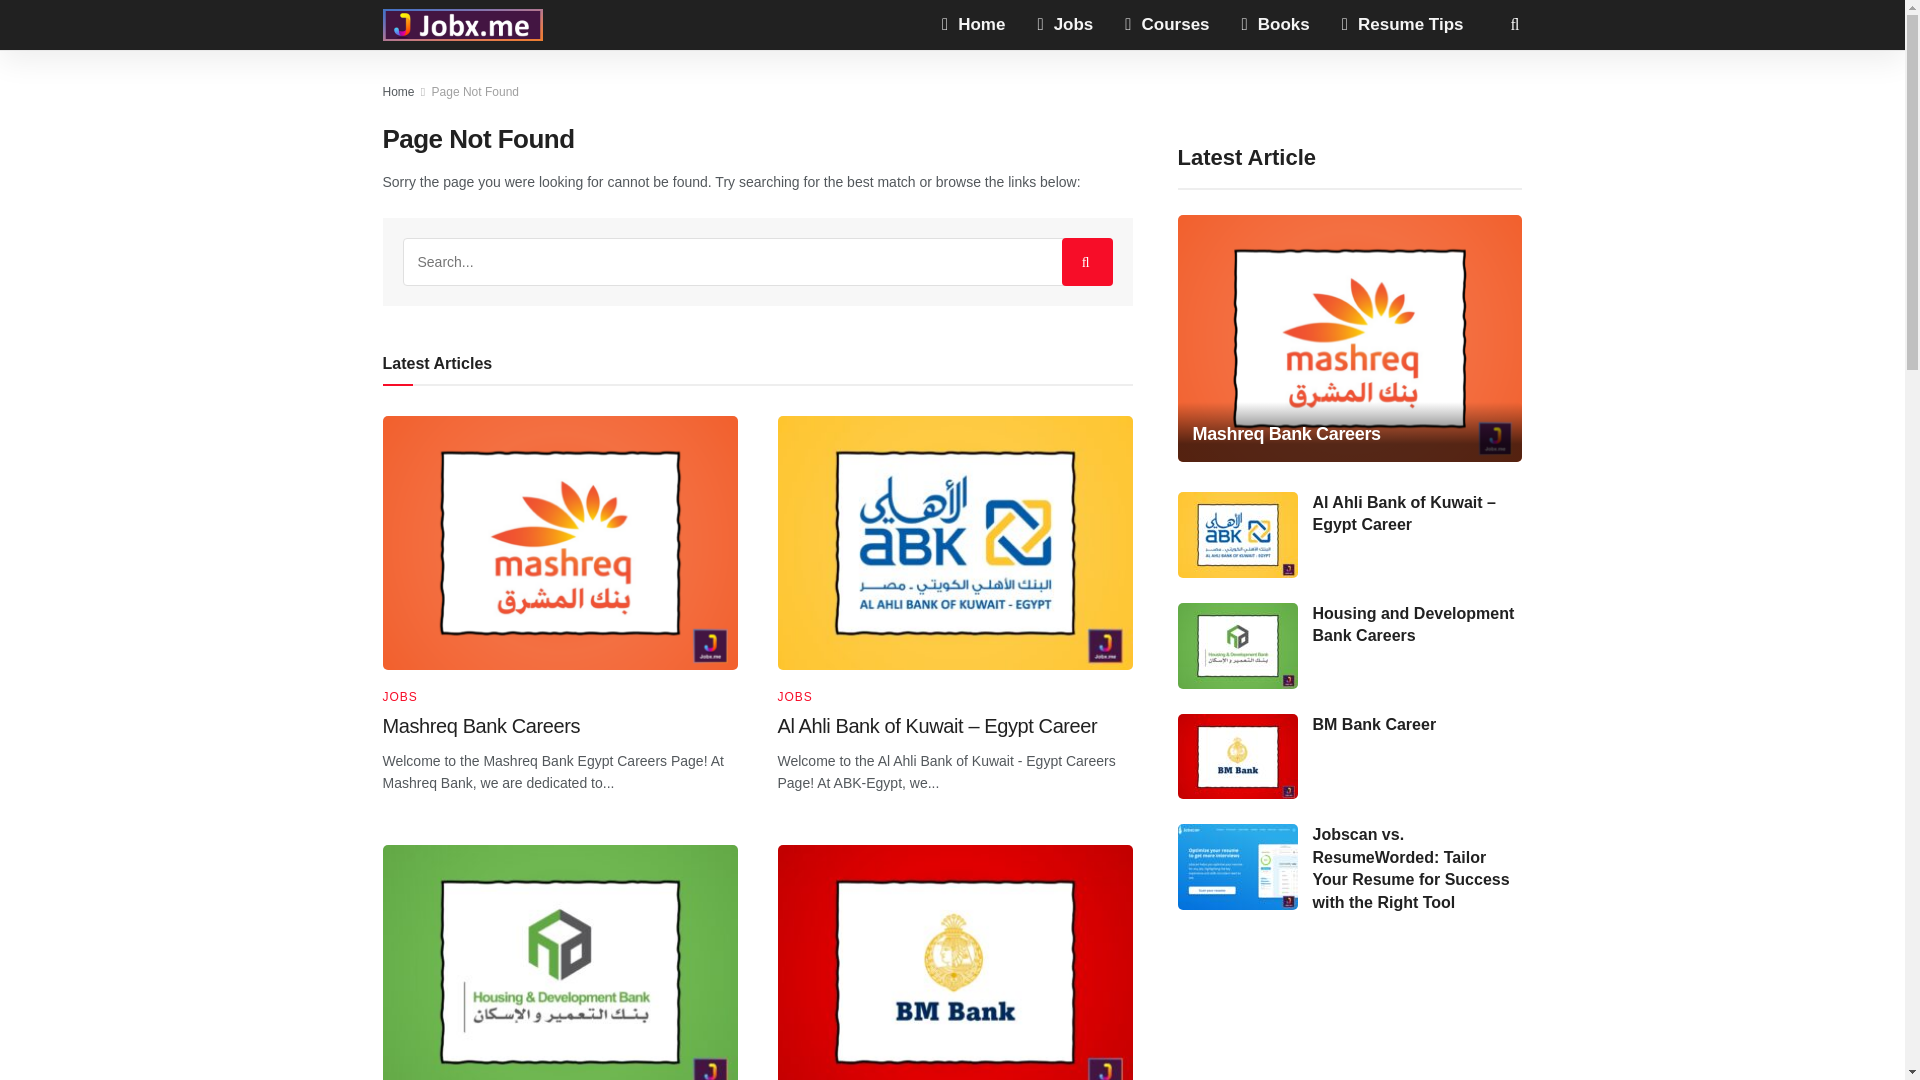 This screenshot has height=1080, width=1920. I want to click on JOBS, so click(399, 697).